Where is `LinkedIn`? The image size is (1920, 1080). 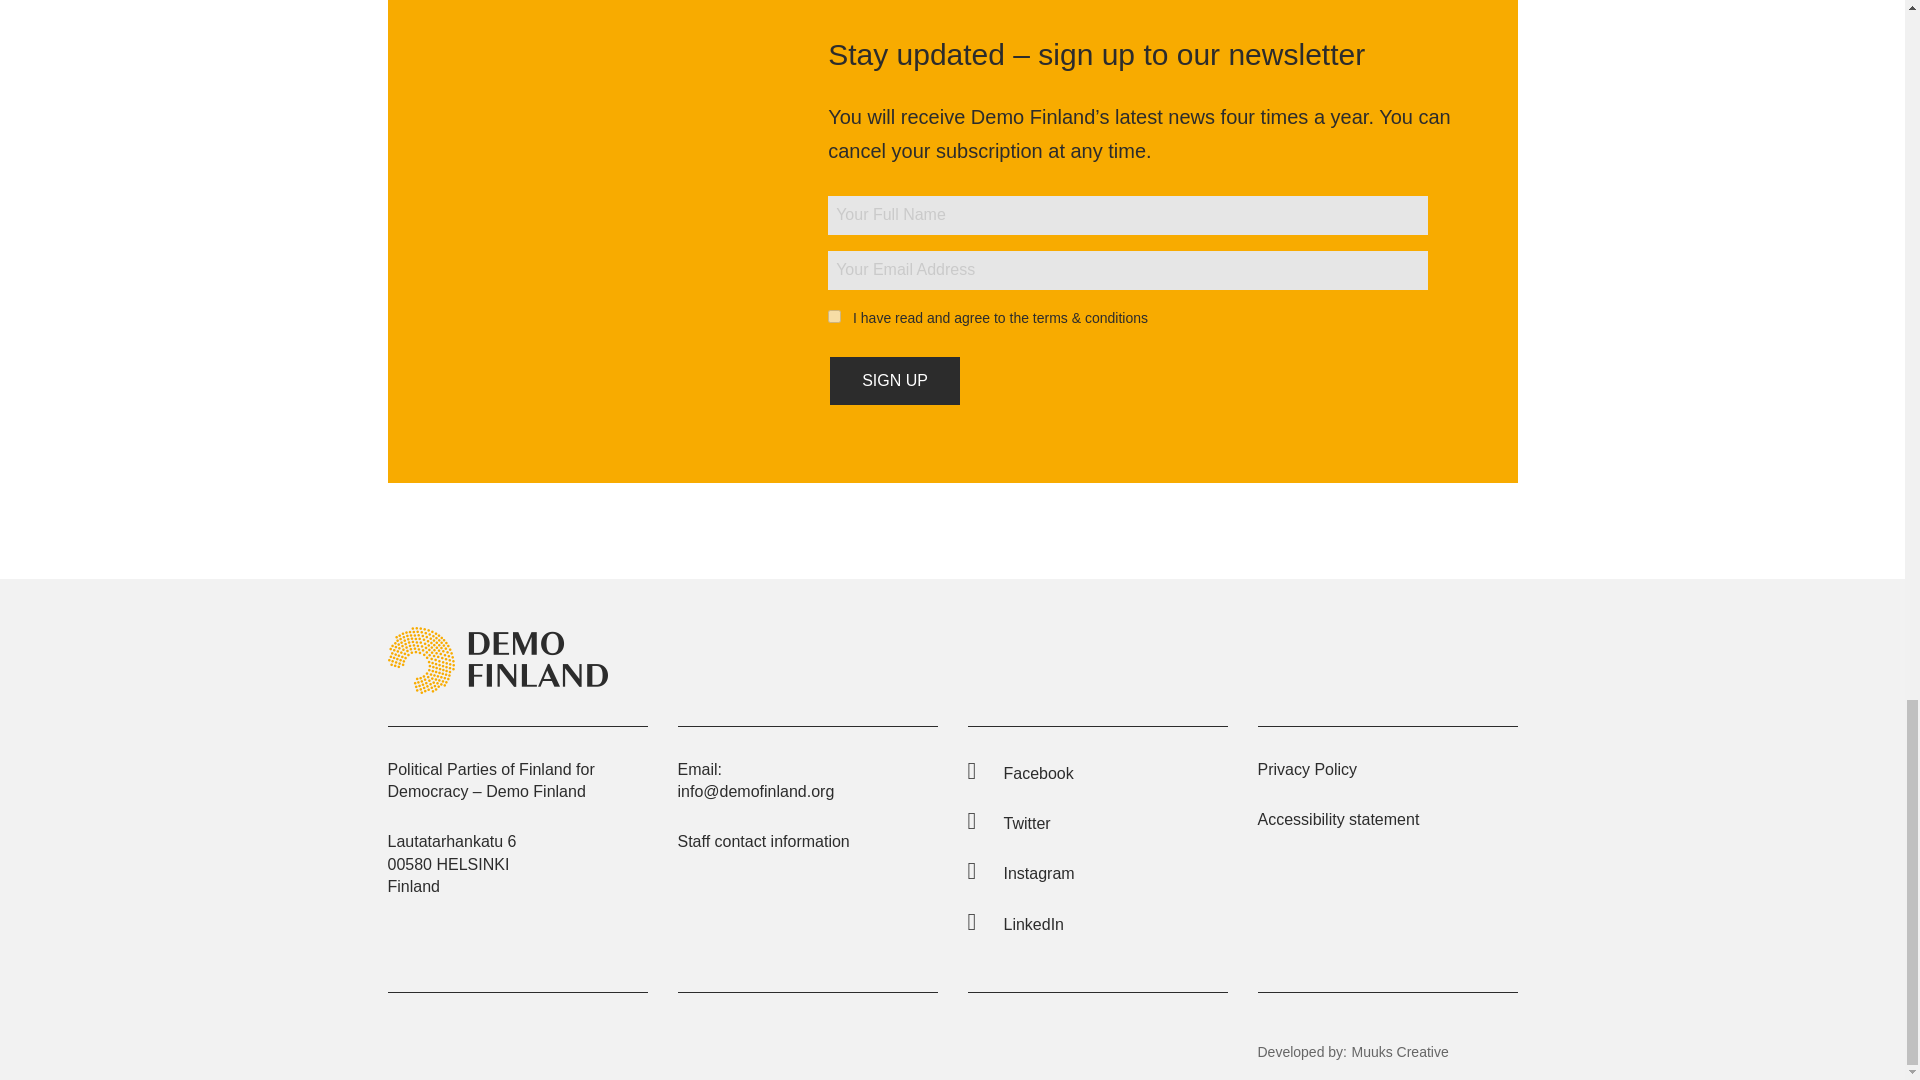
LinkedIn is located at coordinates (1016, 924).